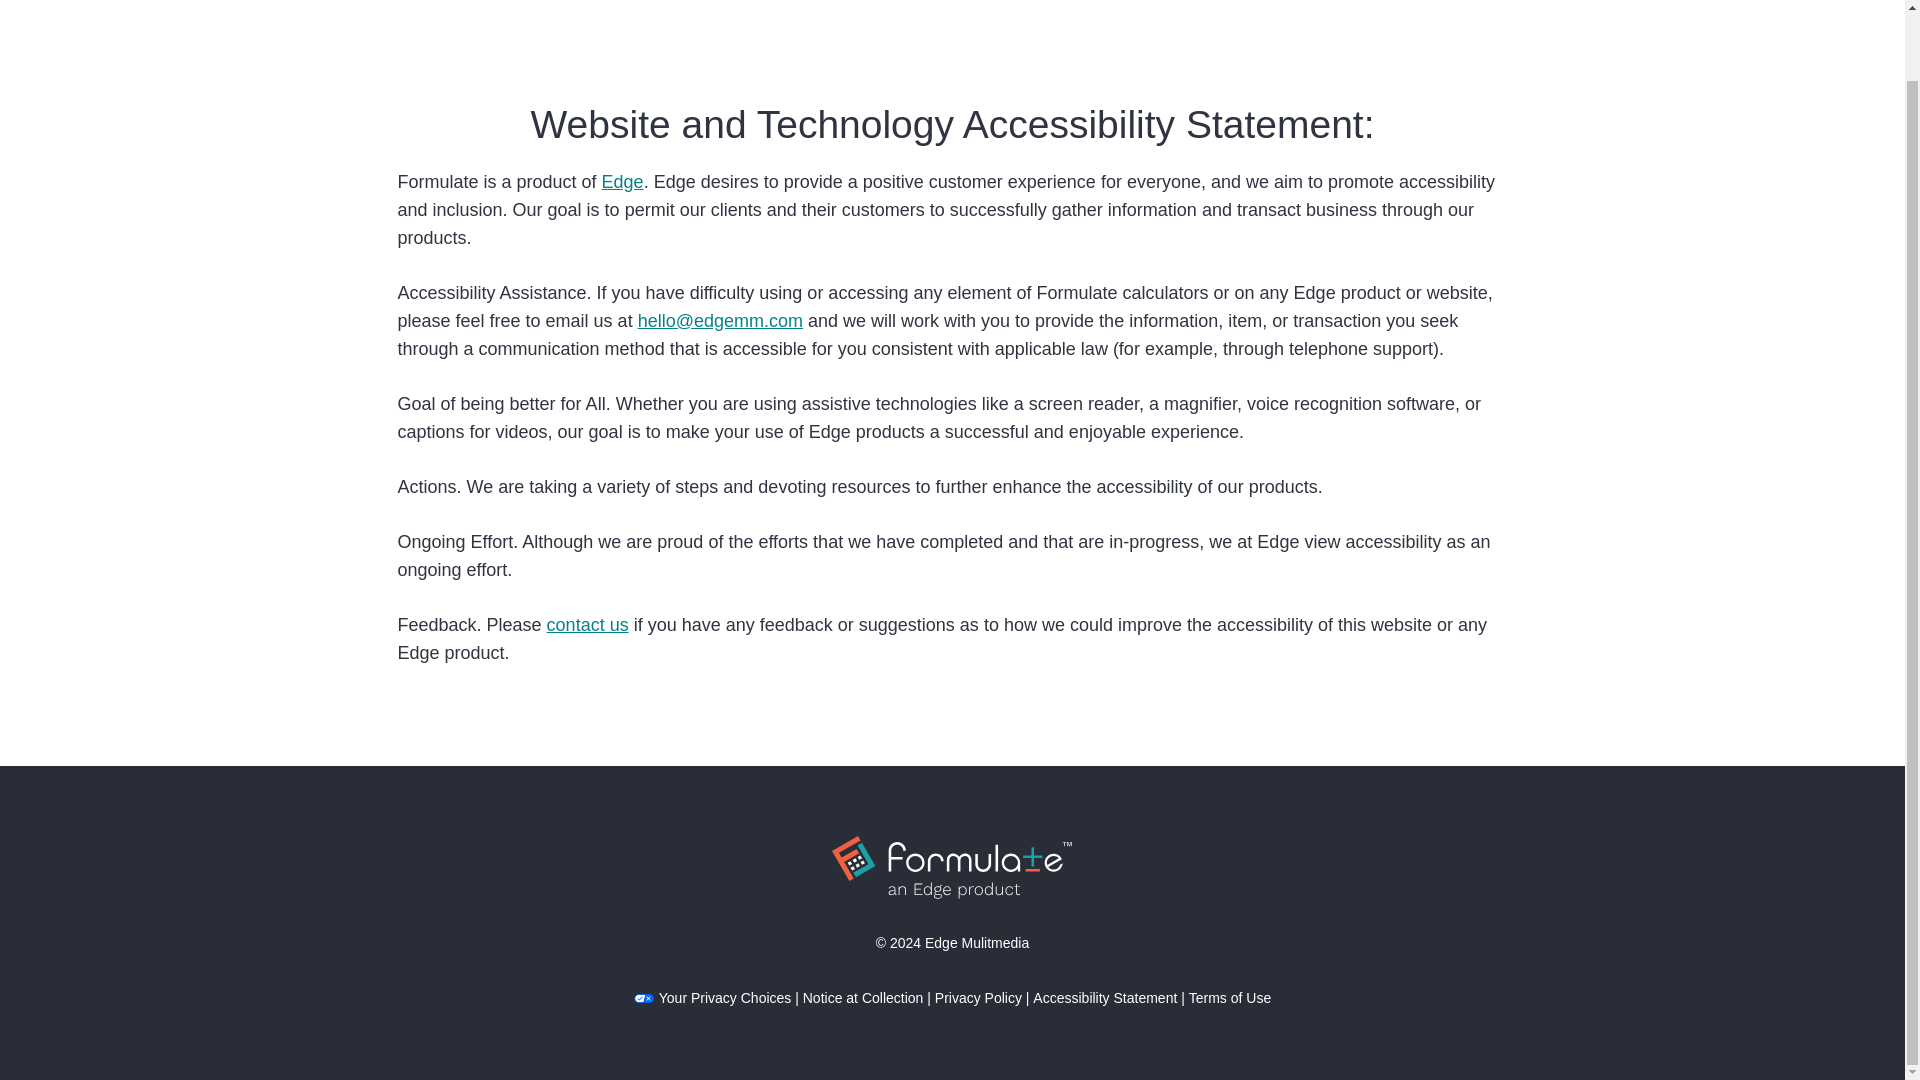 Image resolution: width=1920 pixels, height=1080 pixels. I want to click on Terms of Use, so click(1230, 998).